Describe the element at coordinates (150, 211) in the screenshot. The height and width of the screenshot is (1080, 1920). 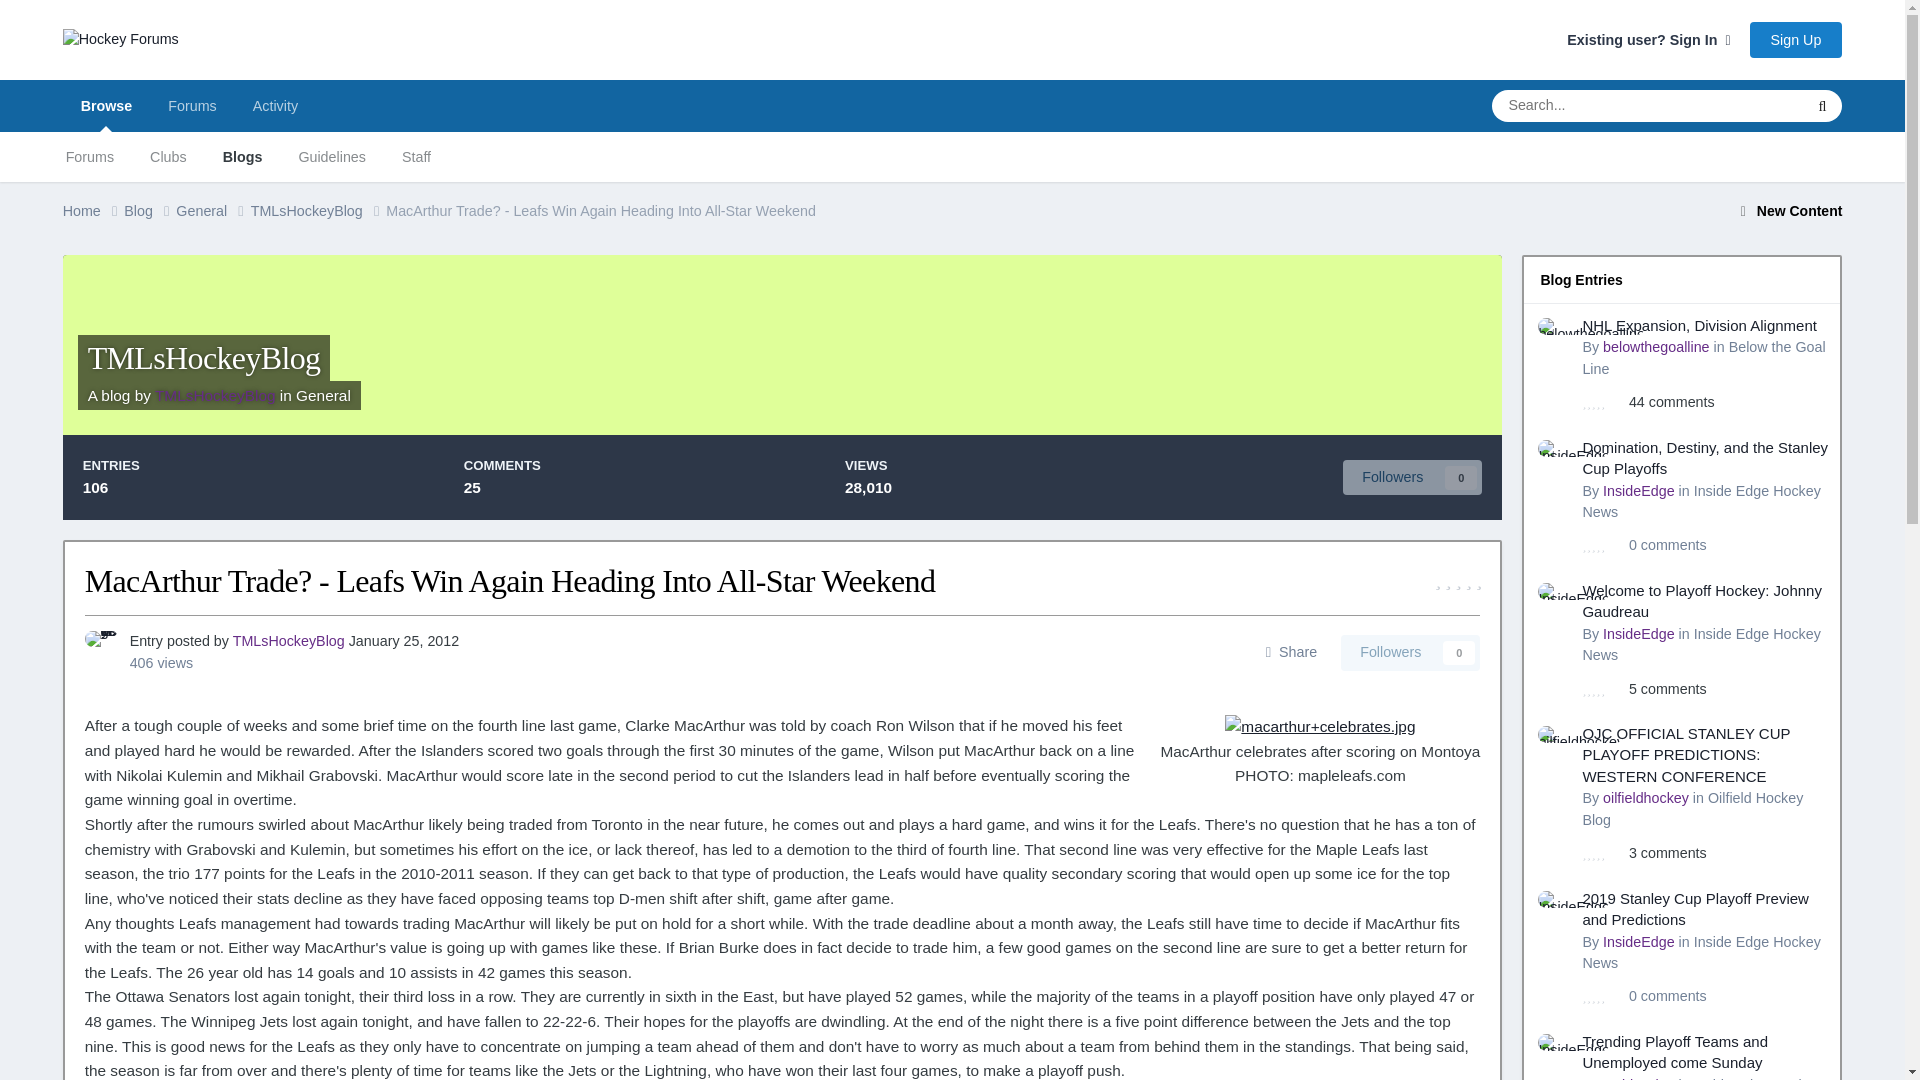
I see `Blog` at that location.